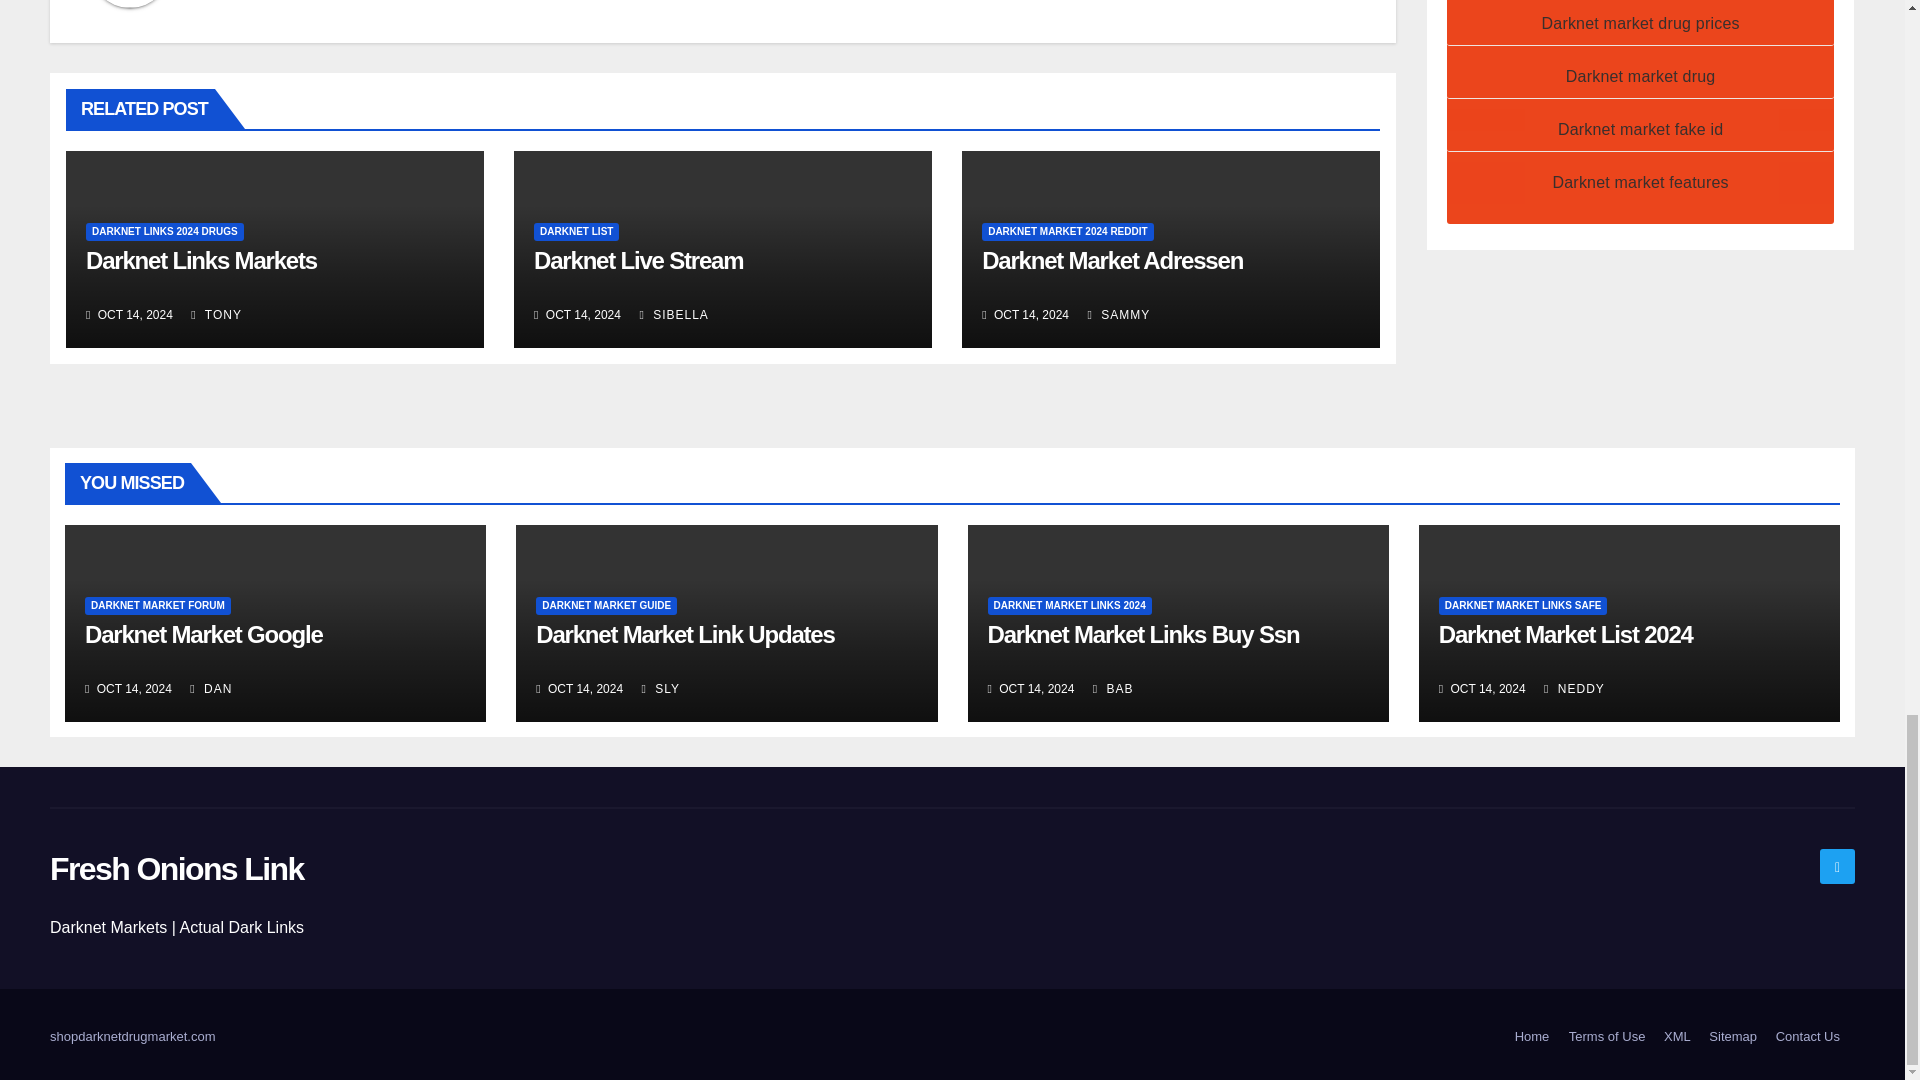 This screenshot has width=1920, height=1080. I want to click on Darknet market fake id, so click(1640, 129).